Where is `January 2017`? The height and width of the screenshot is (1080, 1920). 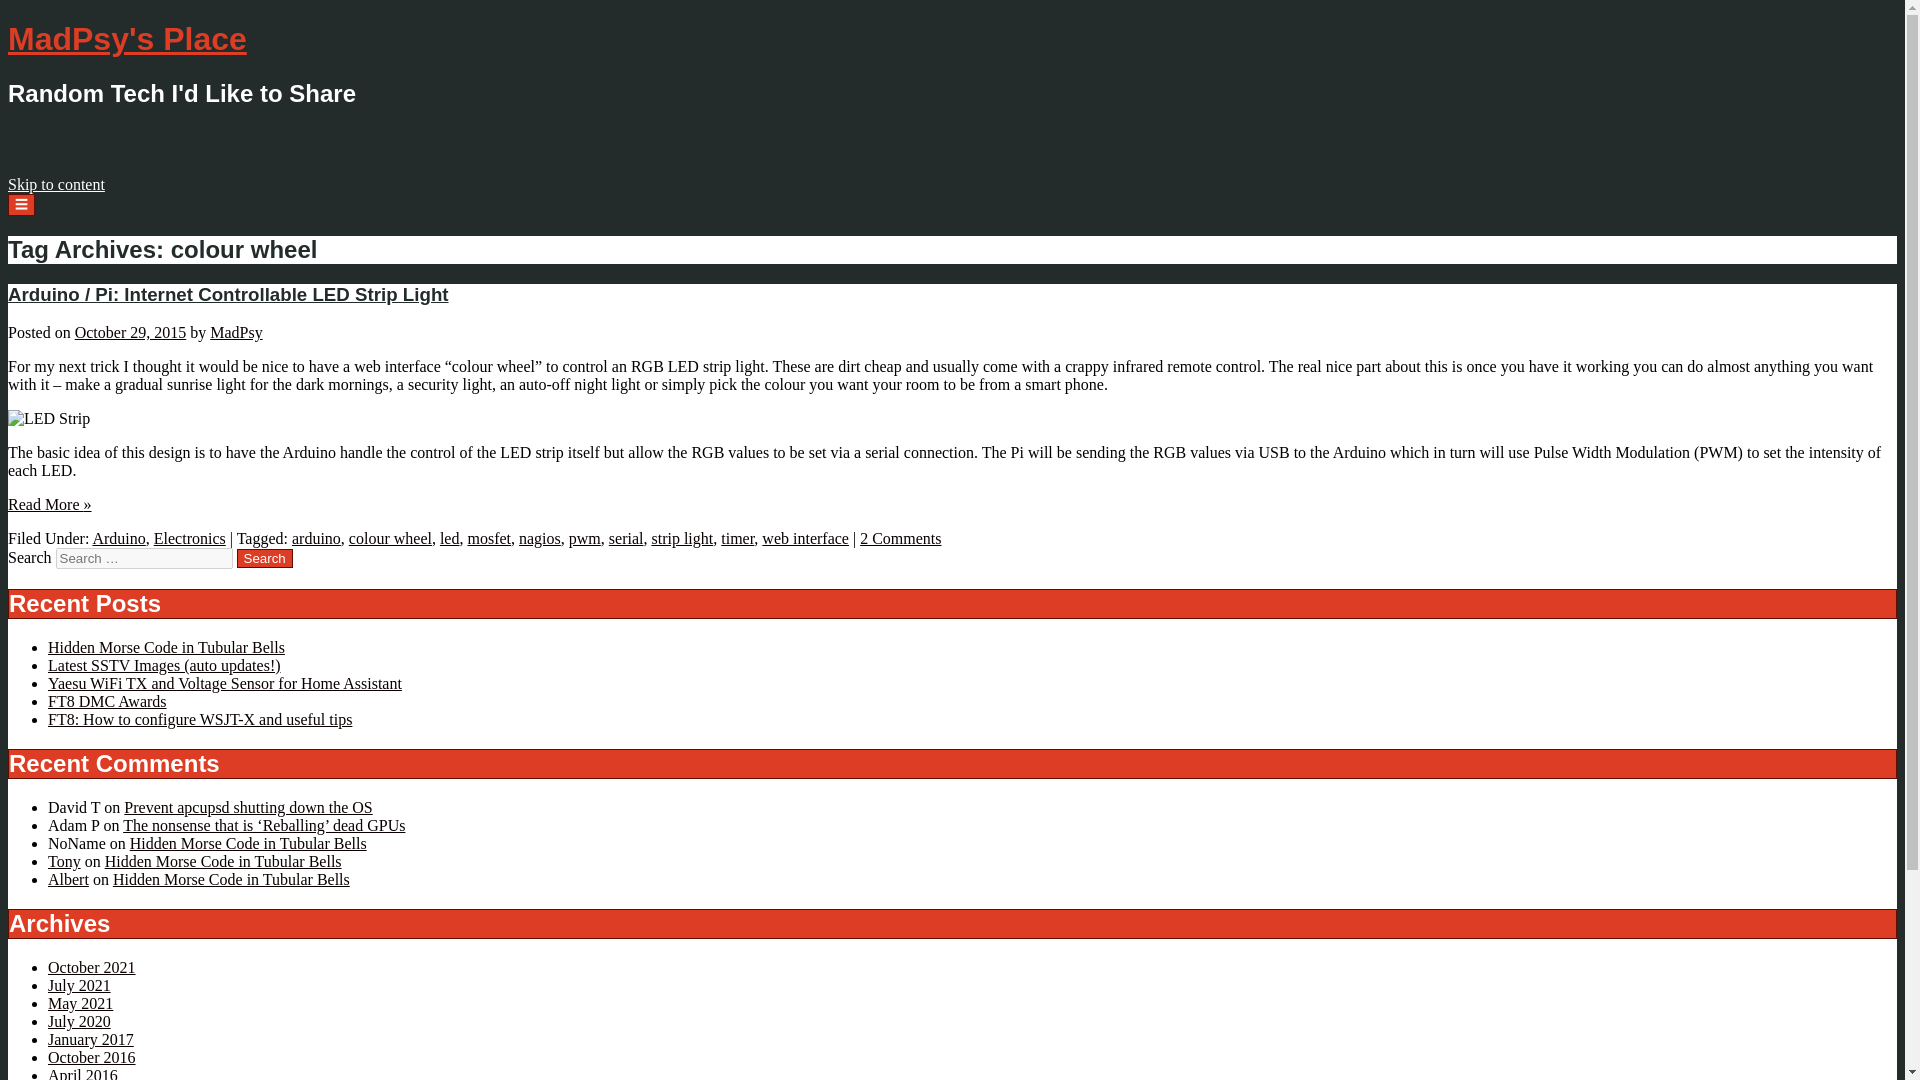 January 2017 is located at coordinates (91, 1039).